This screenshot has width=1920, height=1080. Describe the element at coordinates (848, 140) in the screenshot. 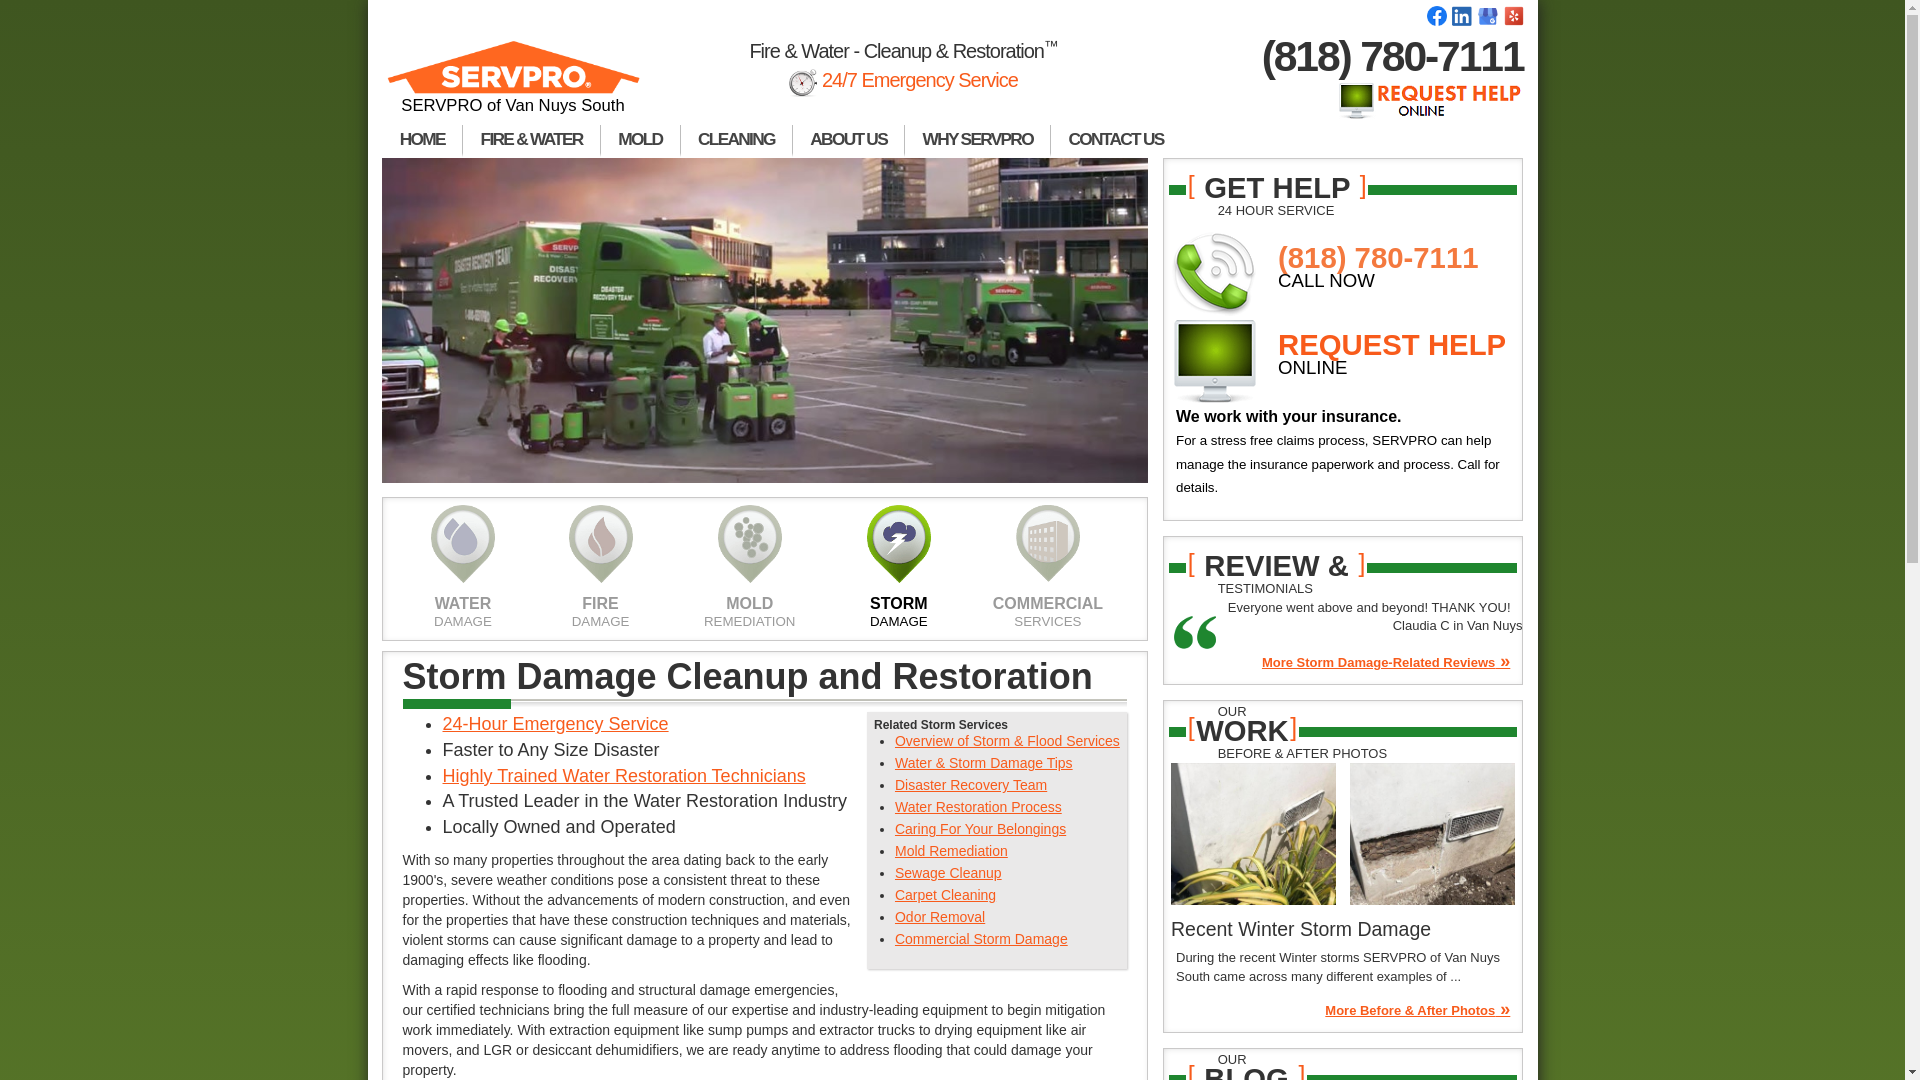

I see `ABOUT US` at that location.